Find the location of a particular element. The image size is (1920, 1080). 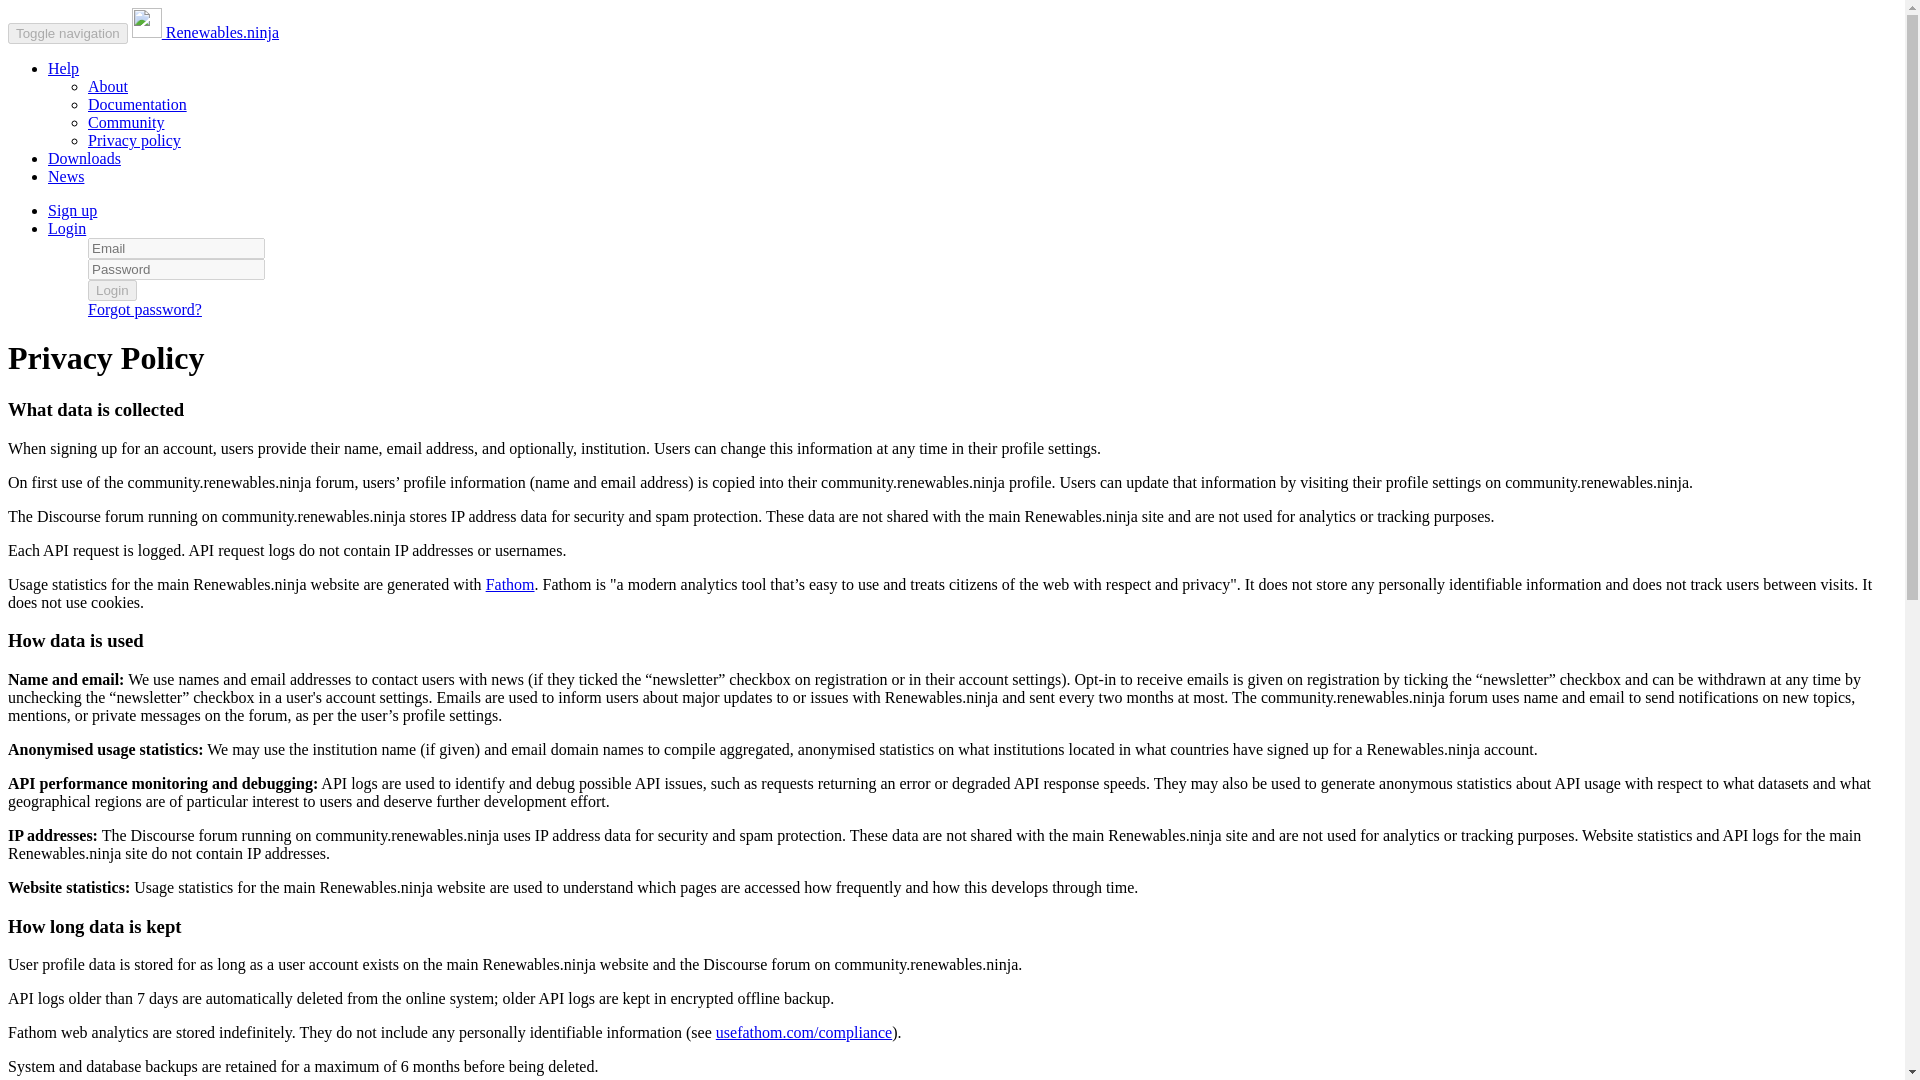

Sign up is located at coordinates (72, 210).